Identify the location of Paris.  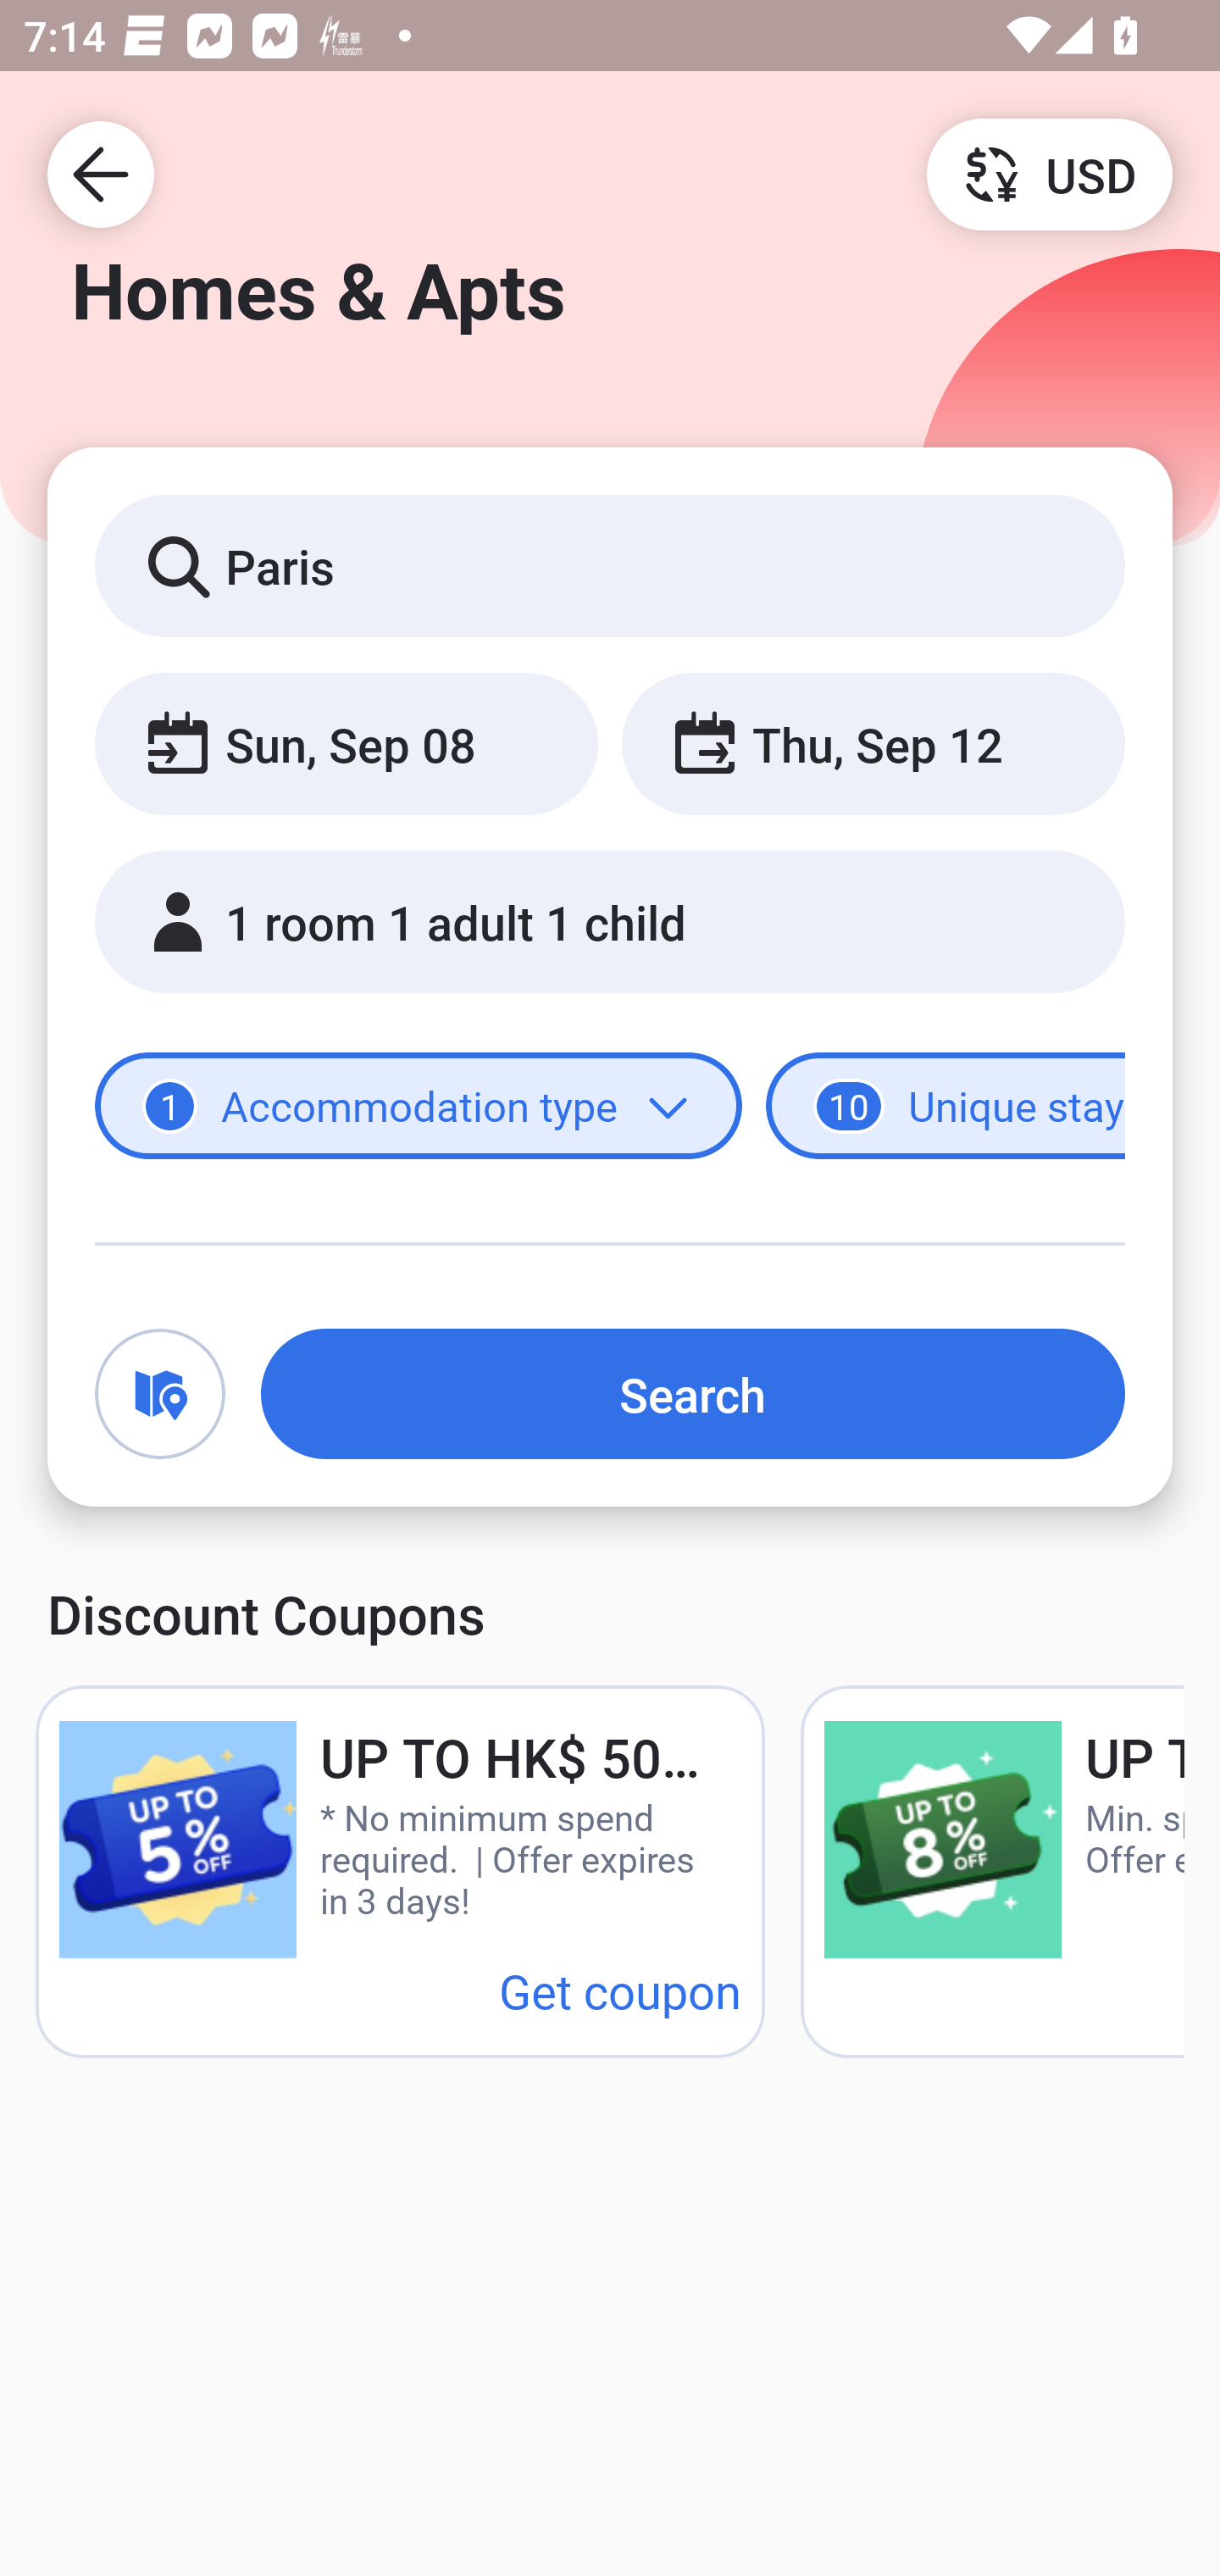
(610, 564).